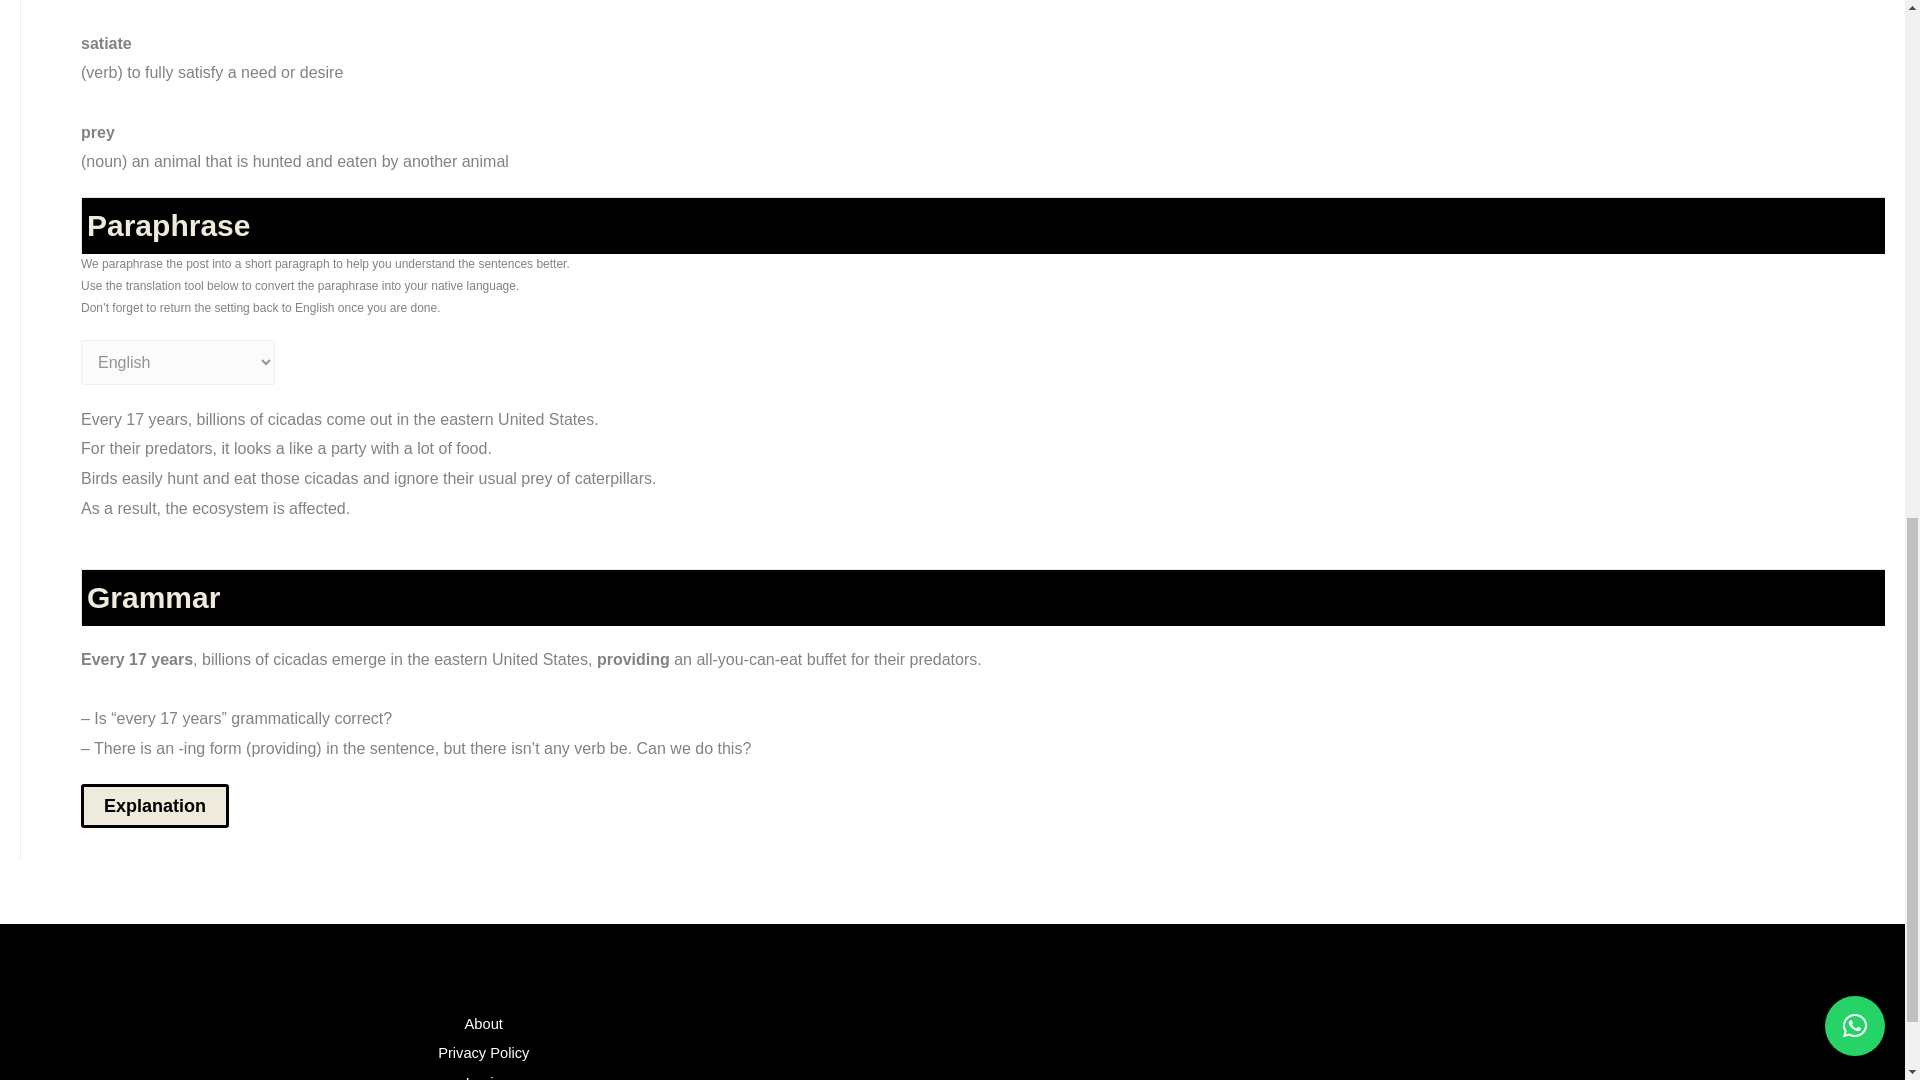 Image resolution: width=1920 pixels, height=1080 pixels. Describe the element at coordinates (484, 1076) in the screenshot. I see `Login` at that location.